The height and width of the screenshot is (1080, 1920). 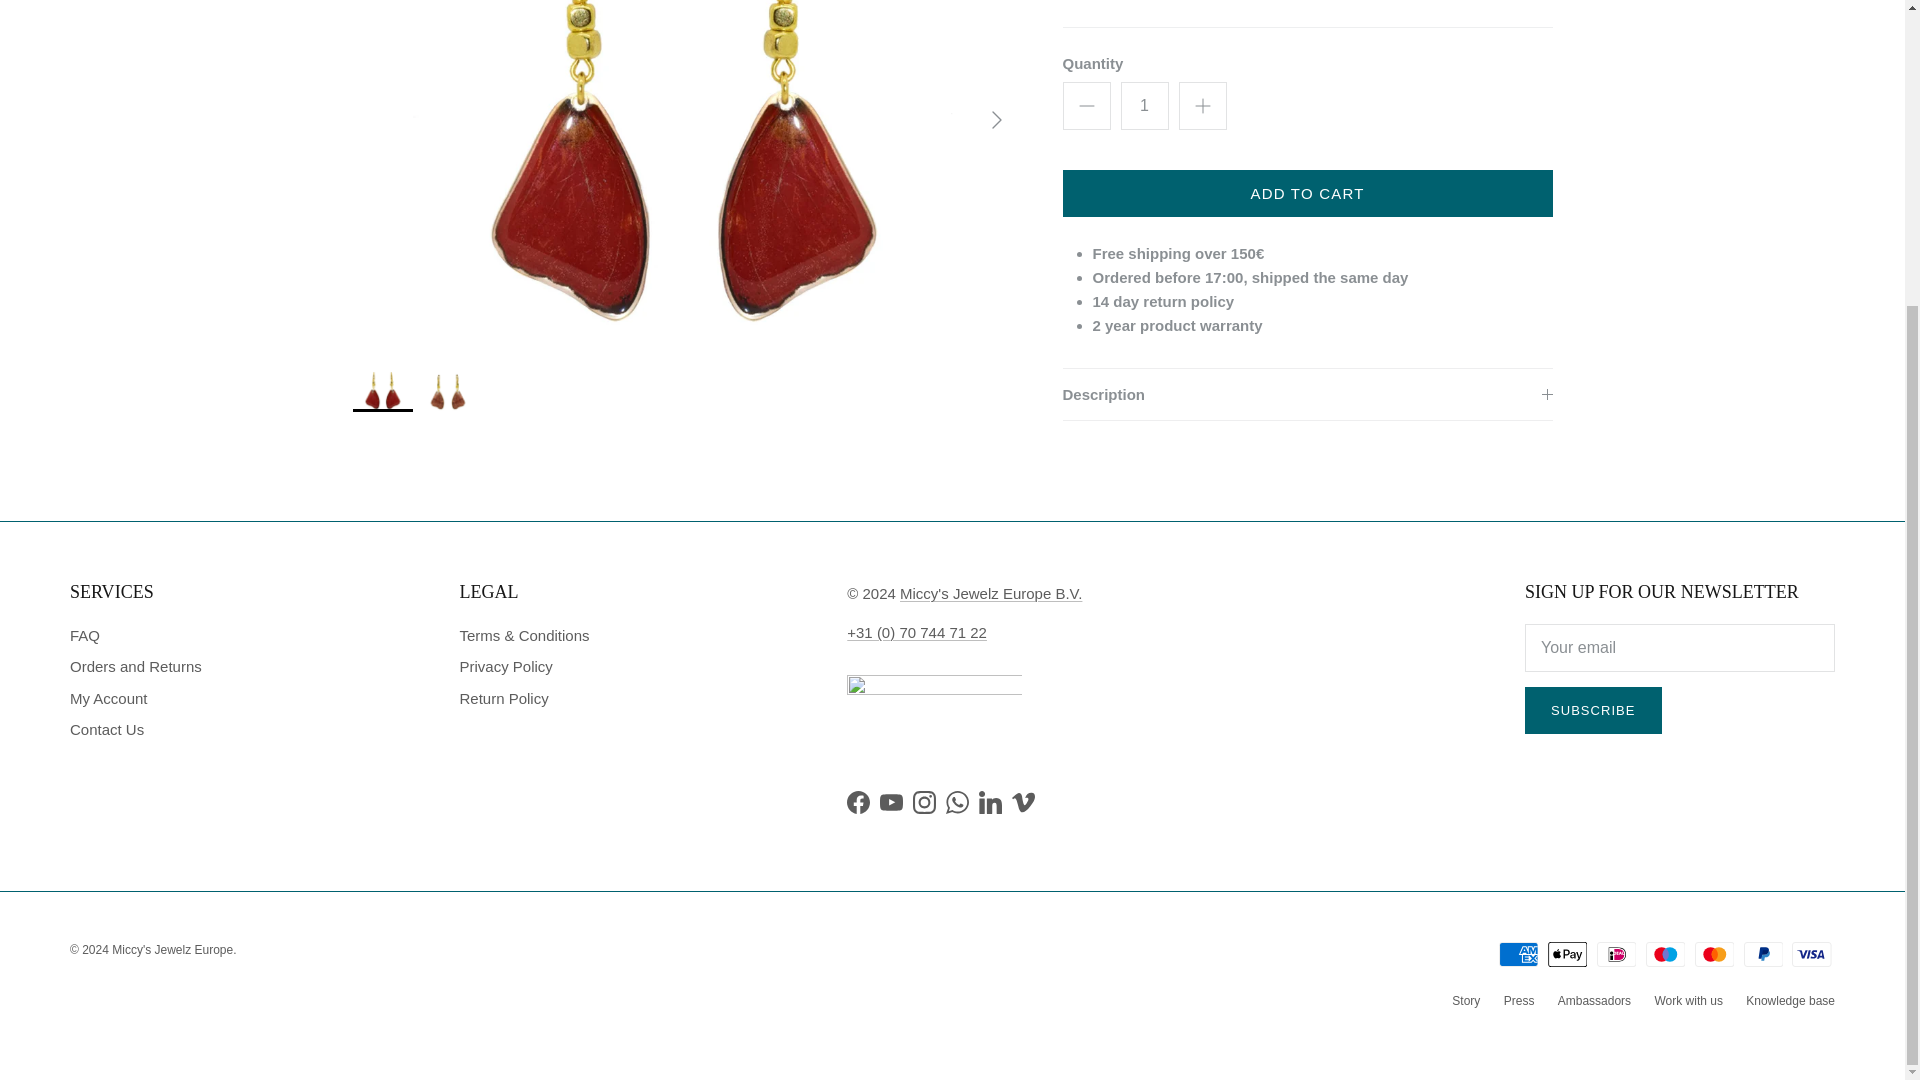 I want to click on Miccy's Jewelz Europe on LinkedIn, so click(x=990, y=802).